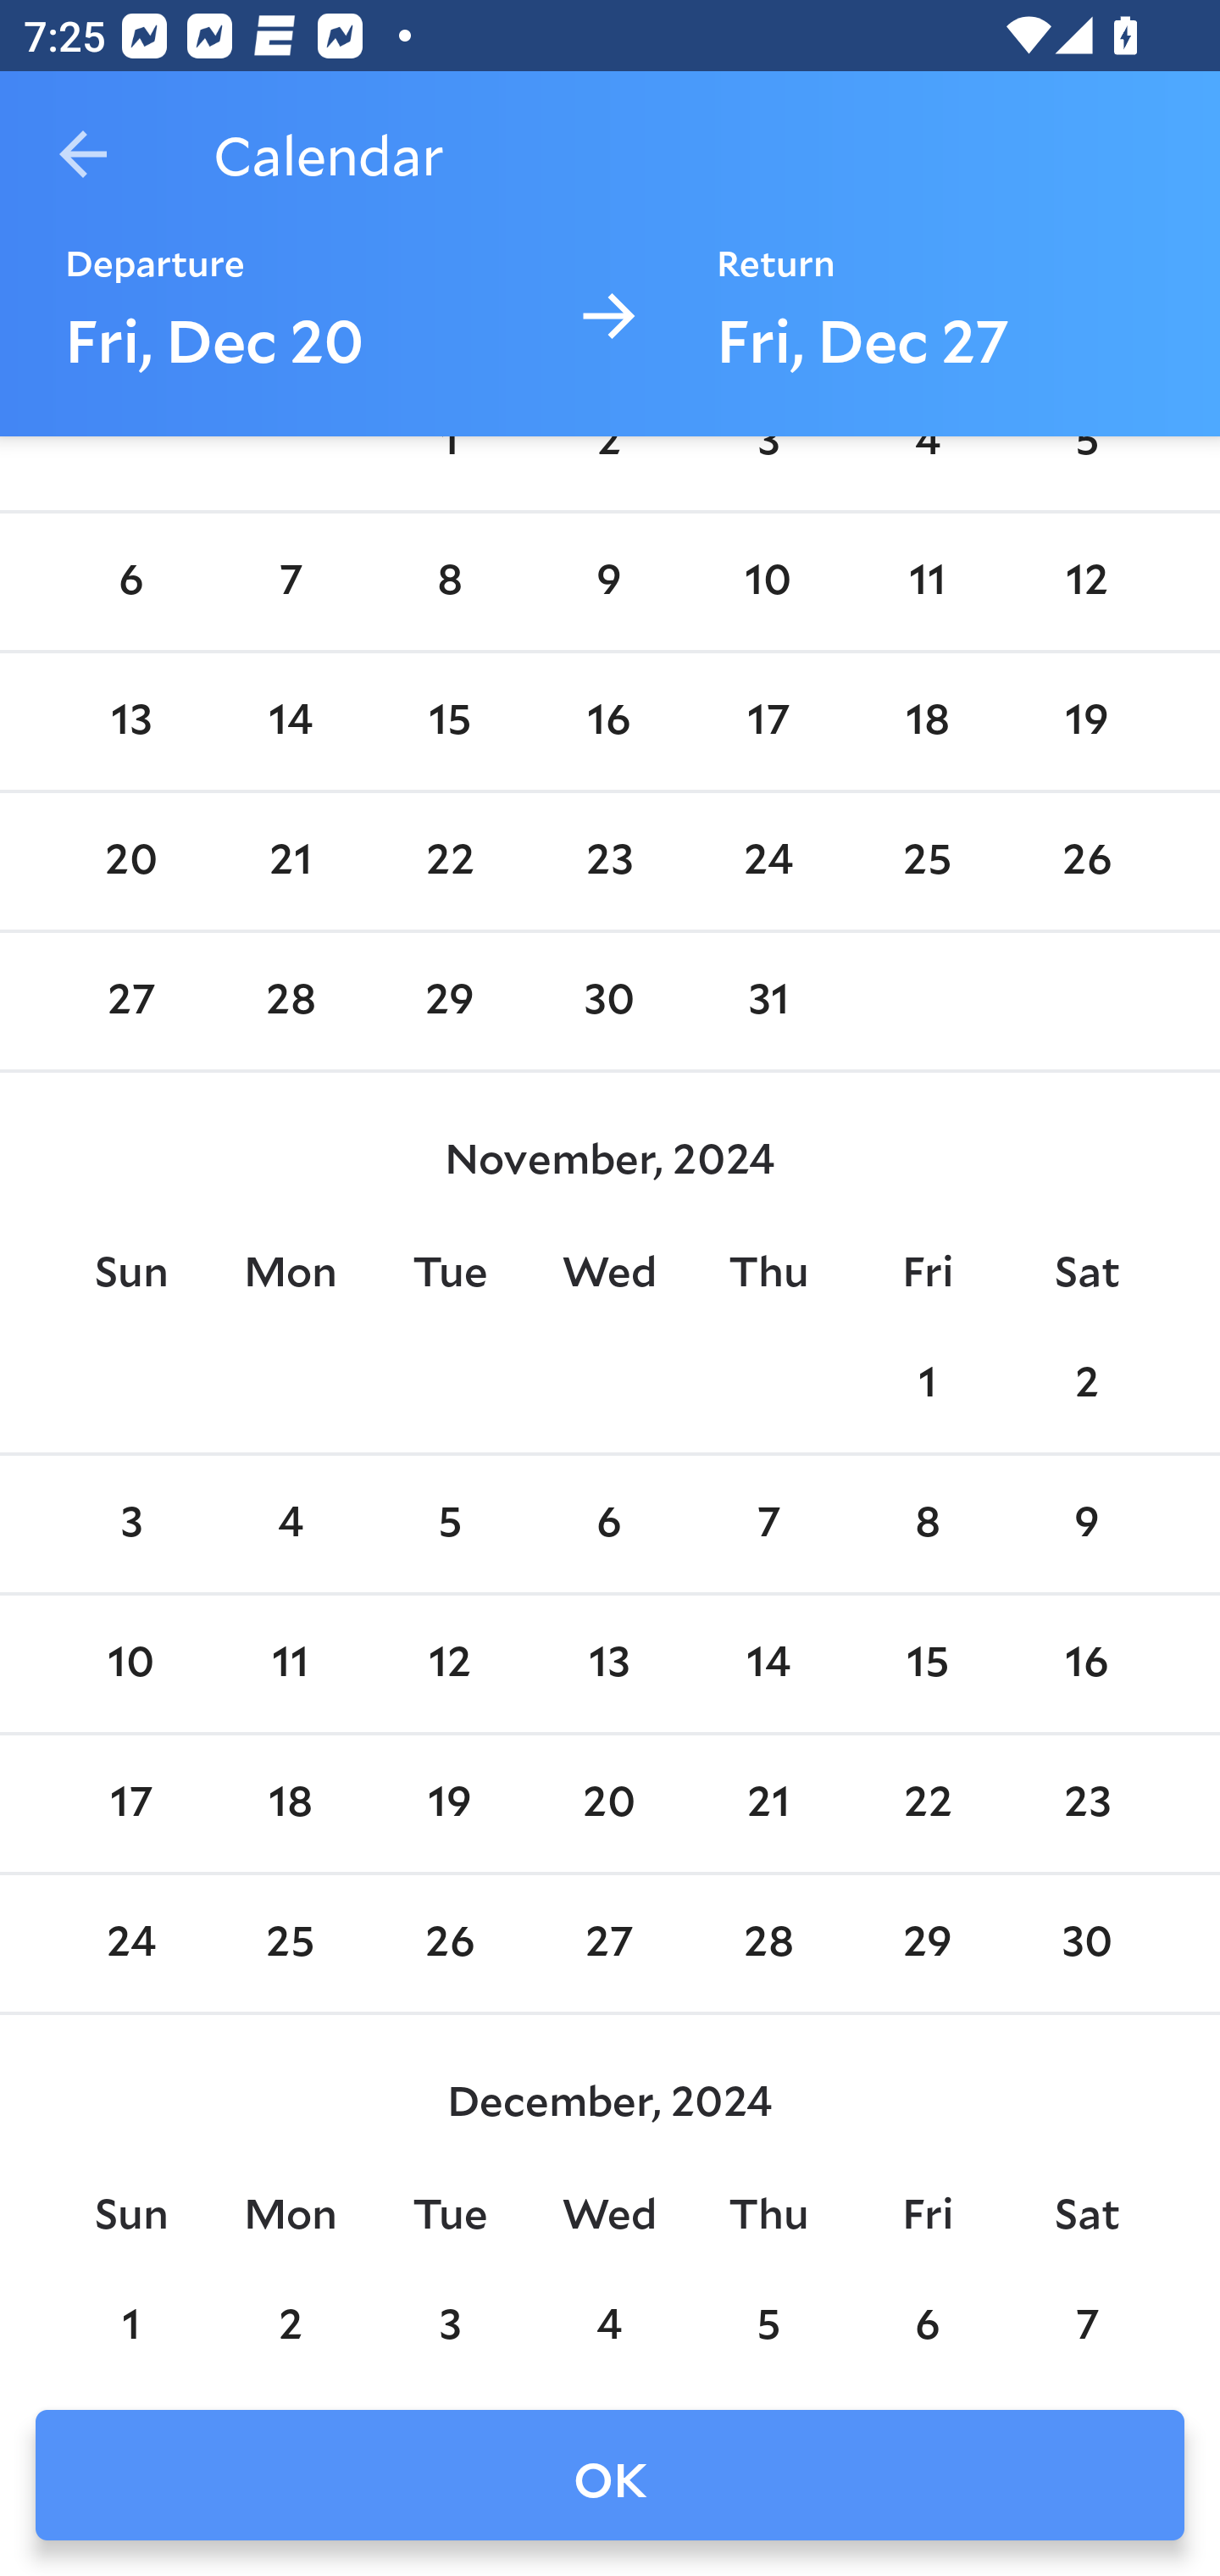  I want to click on 10, so click(768, 581).